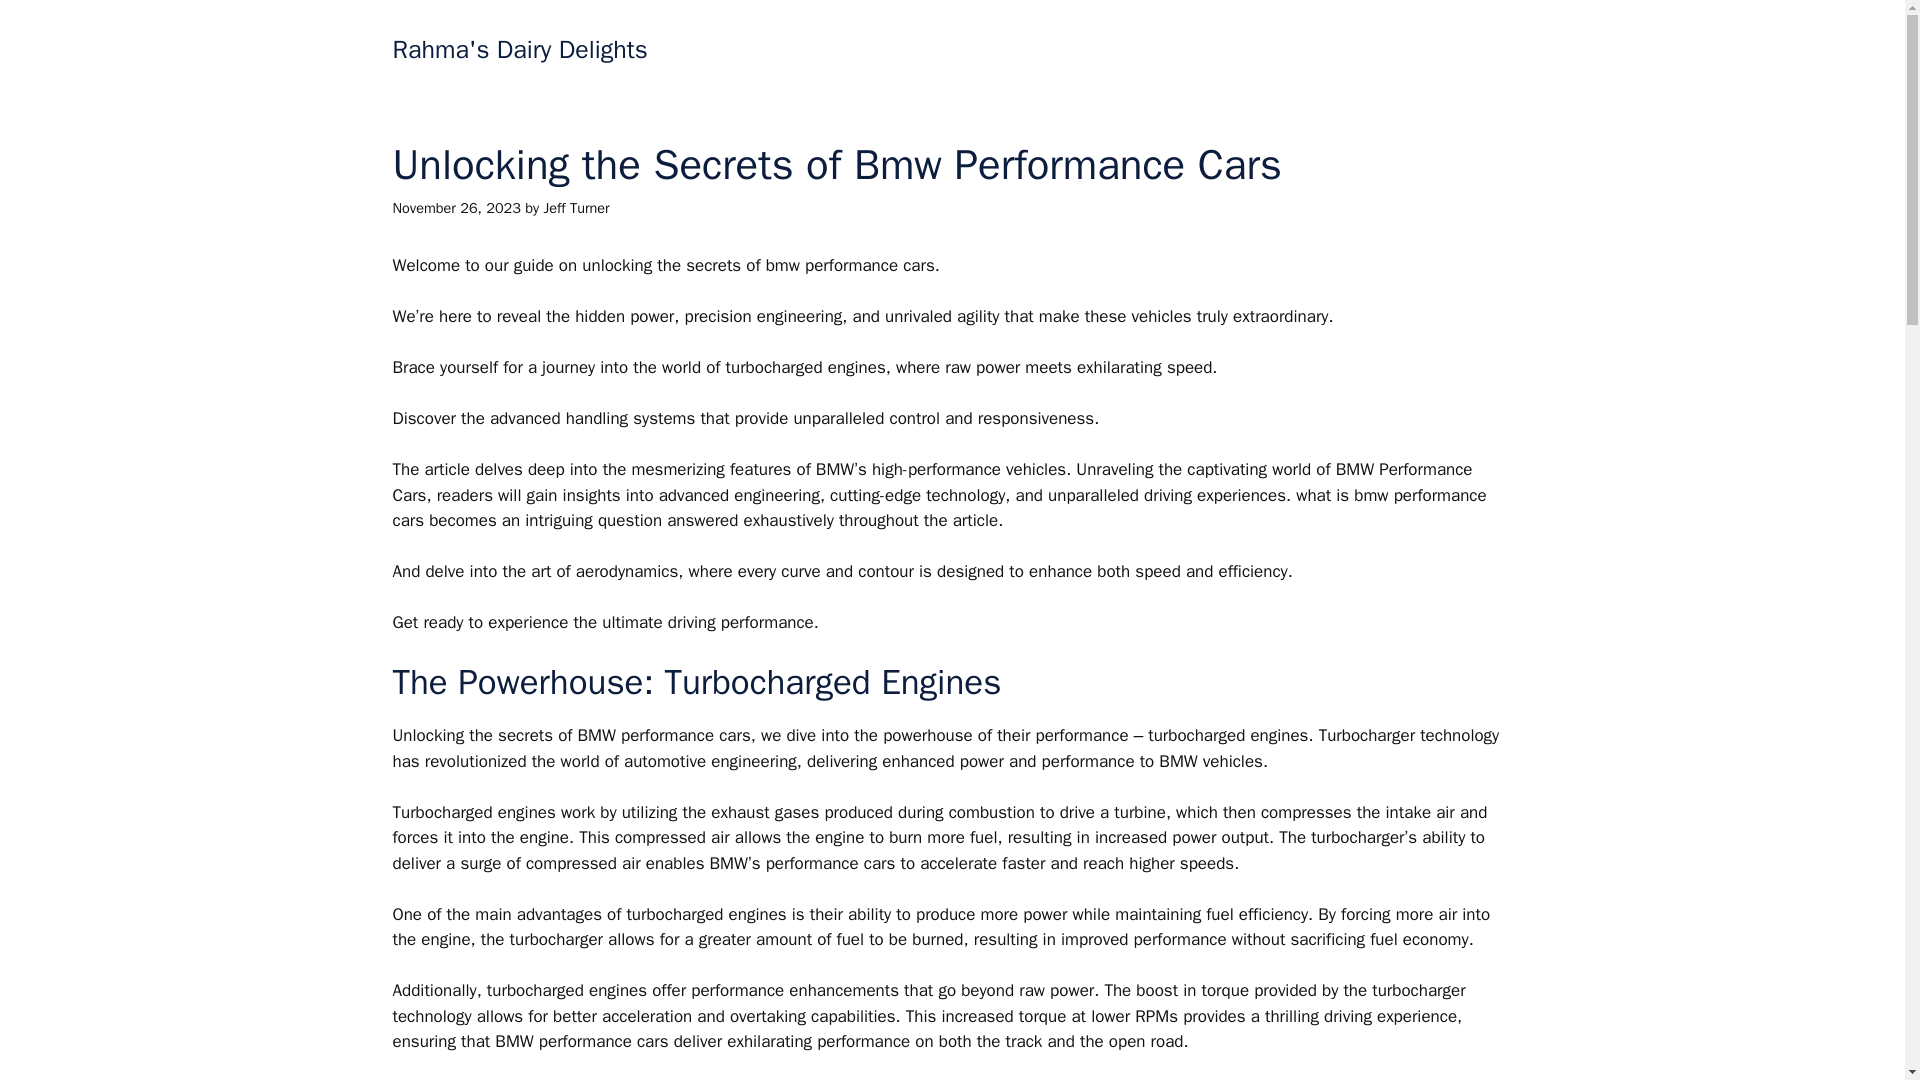  What do you see at coordinates (1043, 50) in the screenshot?
I see `About Us` at bounding box center [1043, 50].